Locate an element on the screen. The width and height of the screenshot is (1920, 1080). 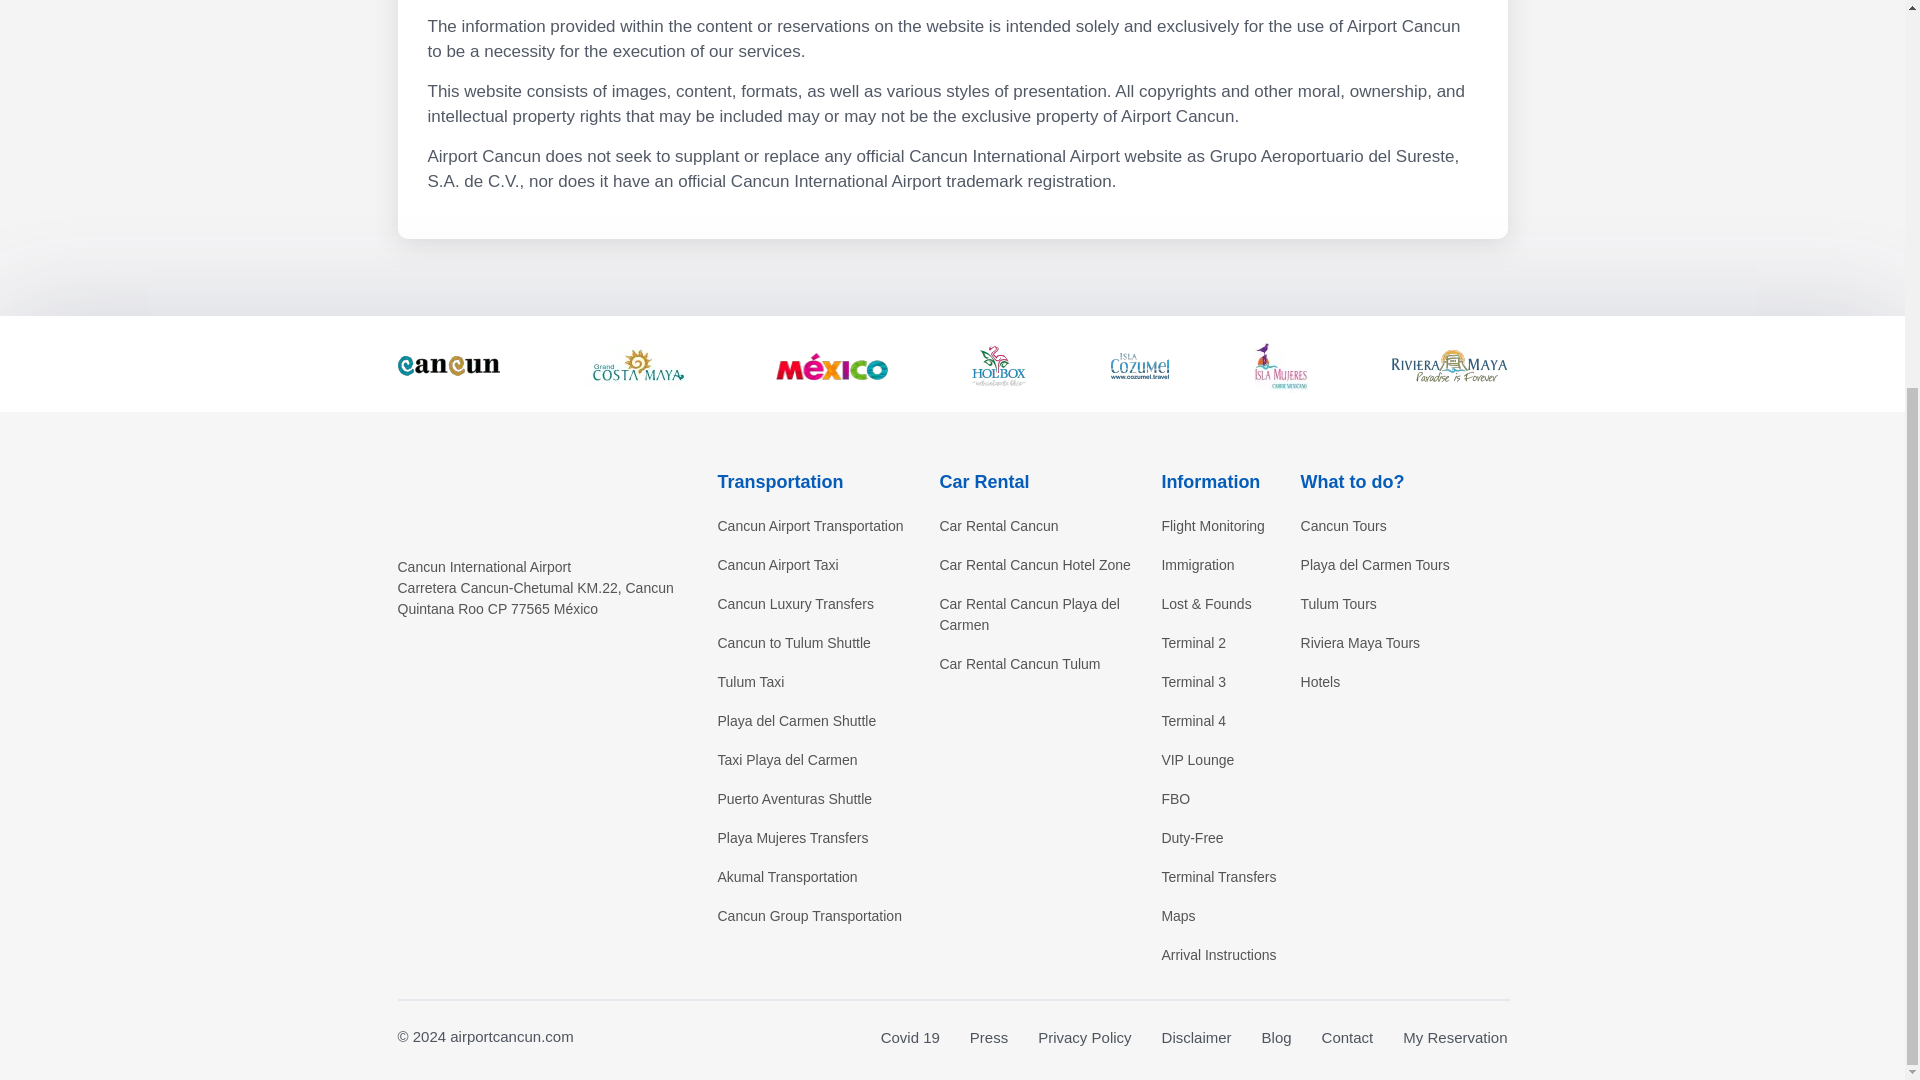
Cancun Airport Taxi is located at coordinates (822, 565).